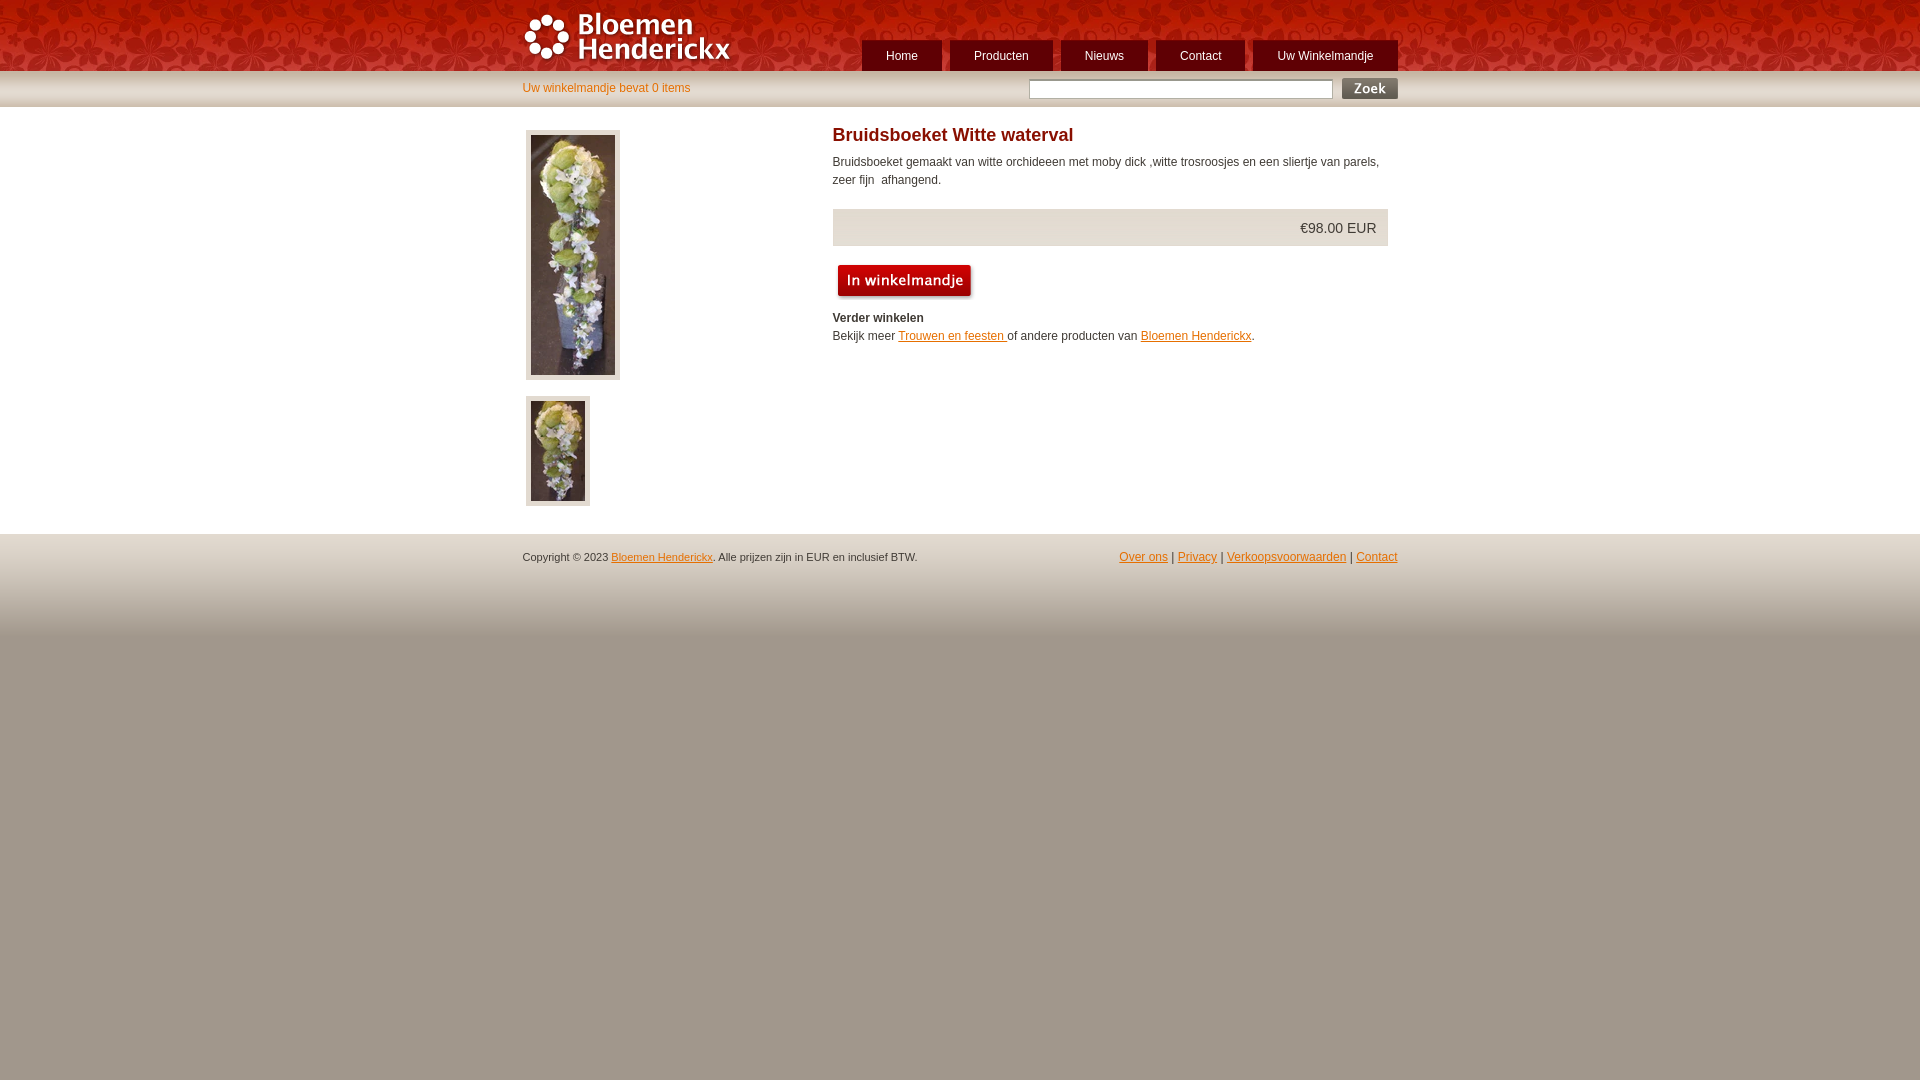 The image size is (1920, 1080). I want to click on Bruidsboeket Witte waterval, so click(572, 379).